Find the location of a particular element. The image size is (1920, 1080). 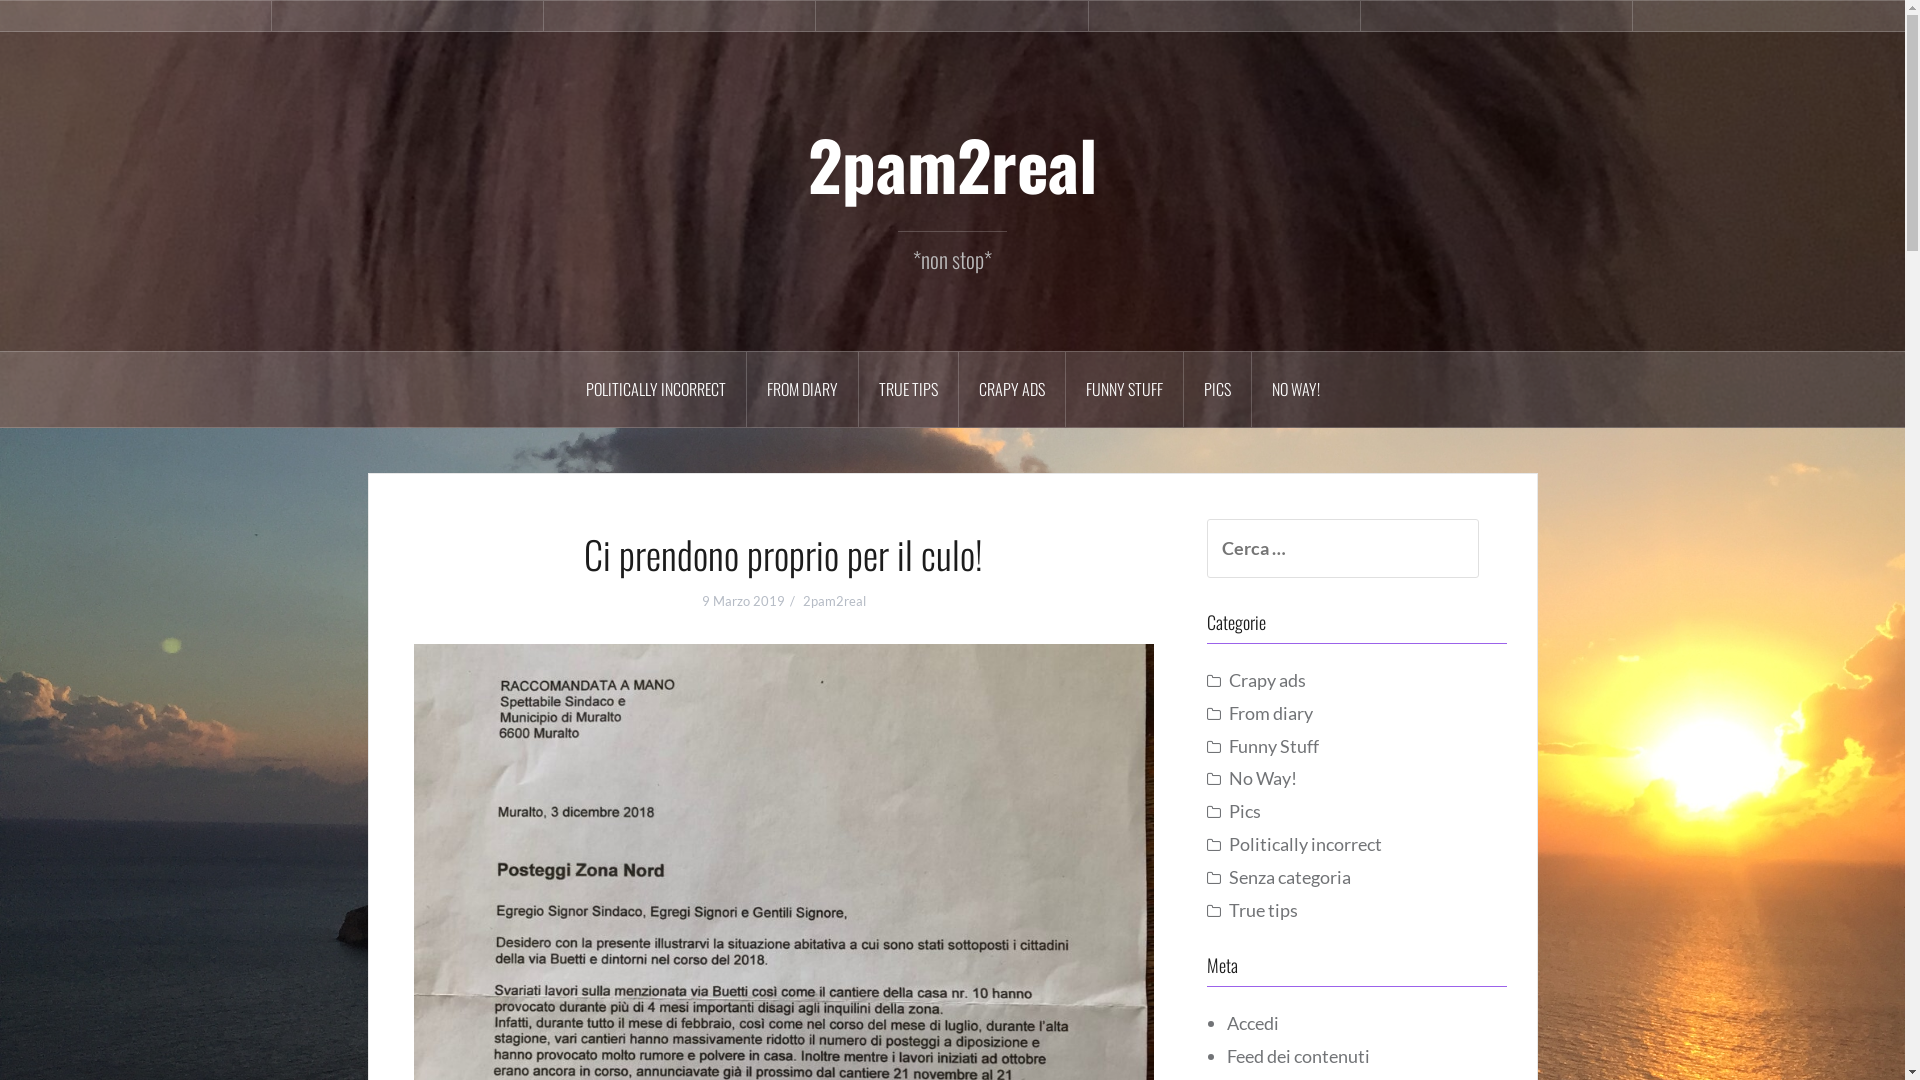

CRAPY ADS is located at coordinates (1012, 390).